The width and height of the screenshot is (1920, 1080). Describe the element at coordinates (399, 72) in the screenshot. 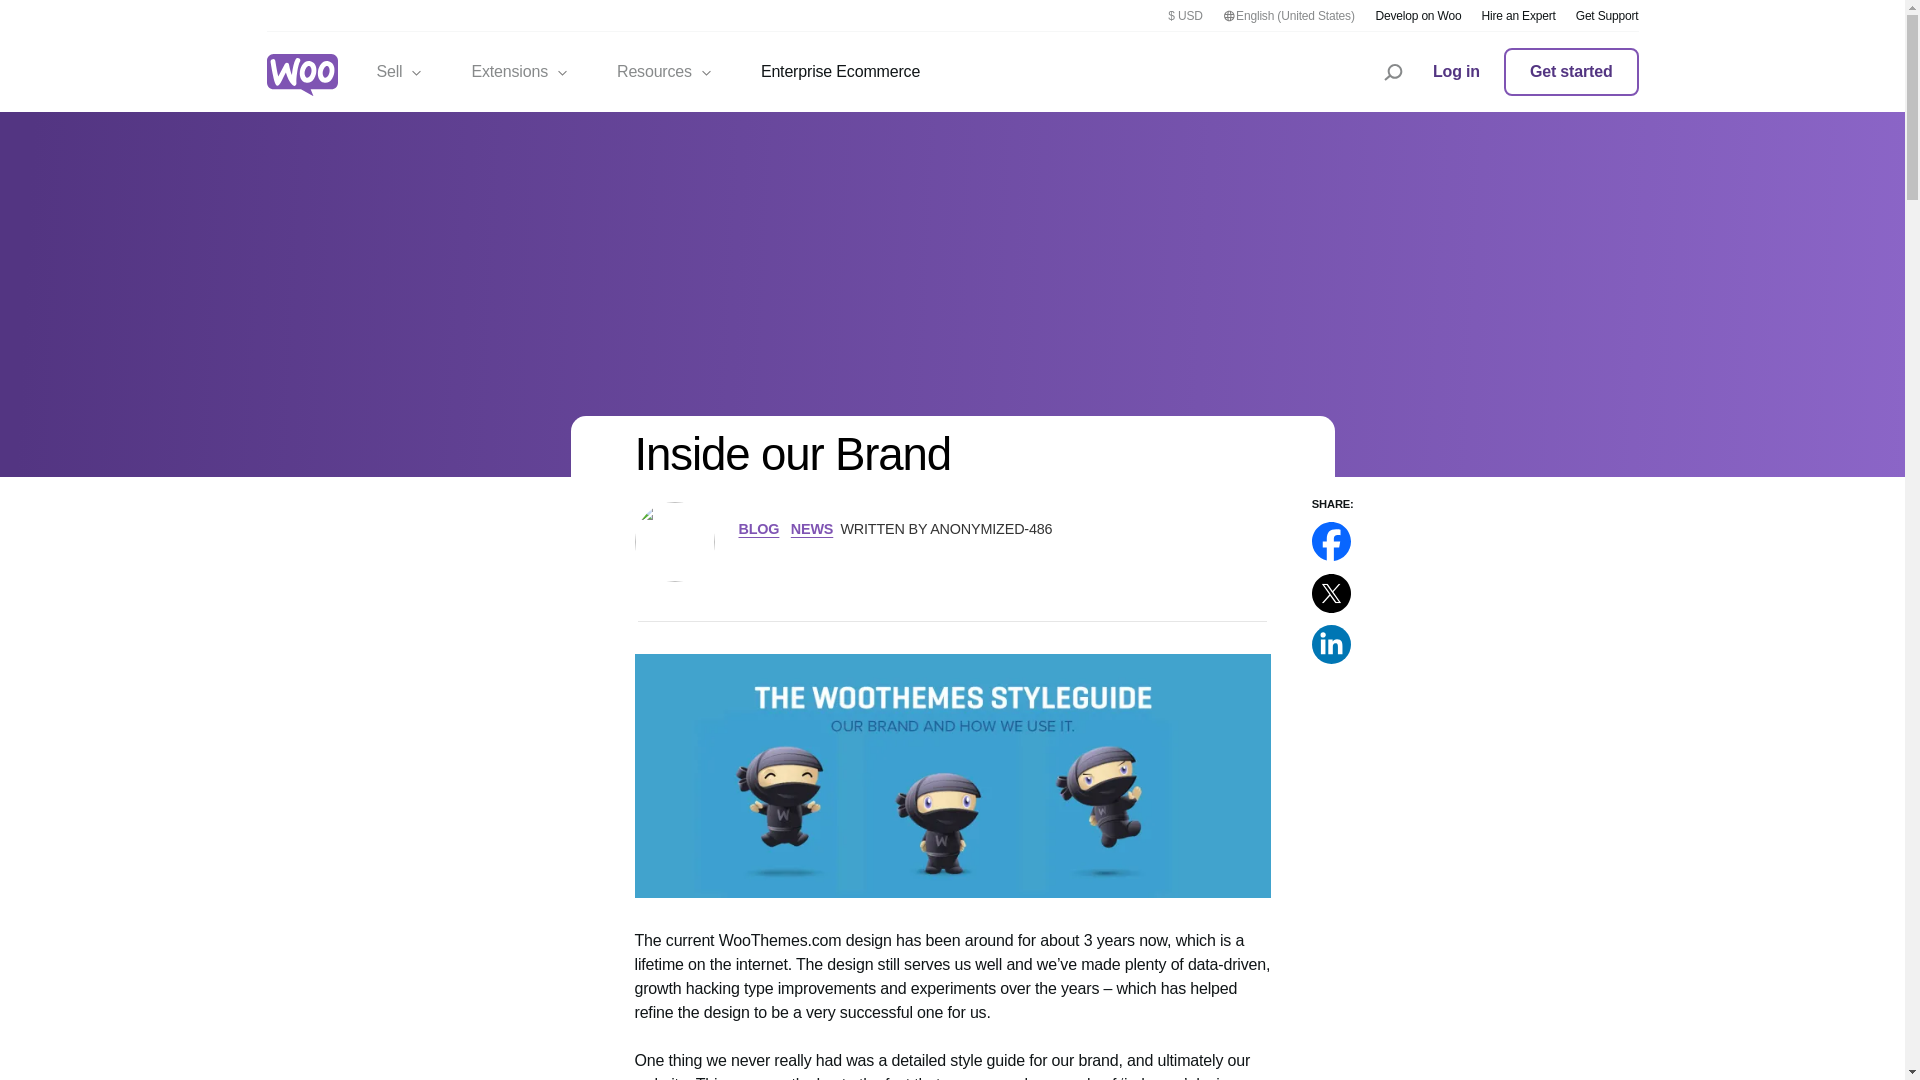

I see `Develop on Woo` at that location.